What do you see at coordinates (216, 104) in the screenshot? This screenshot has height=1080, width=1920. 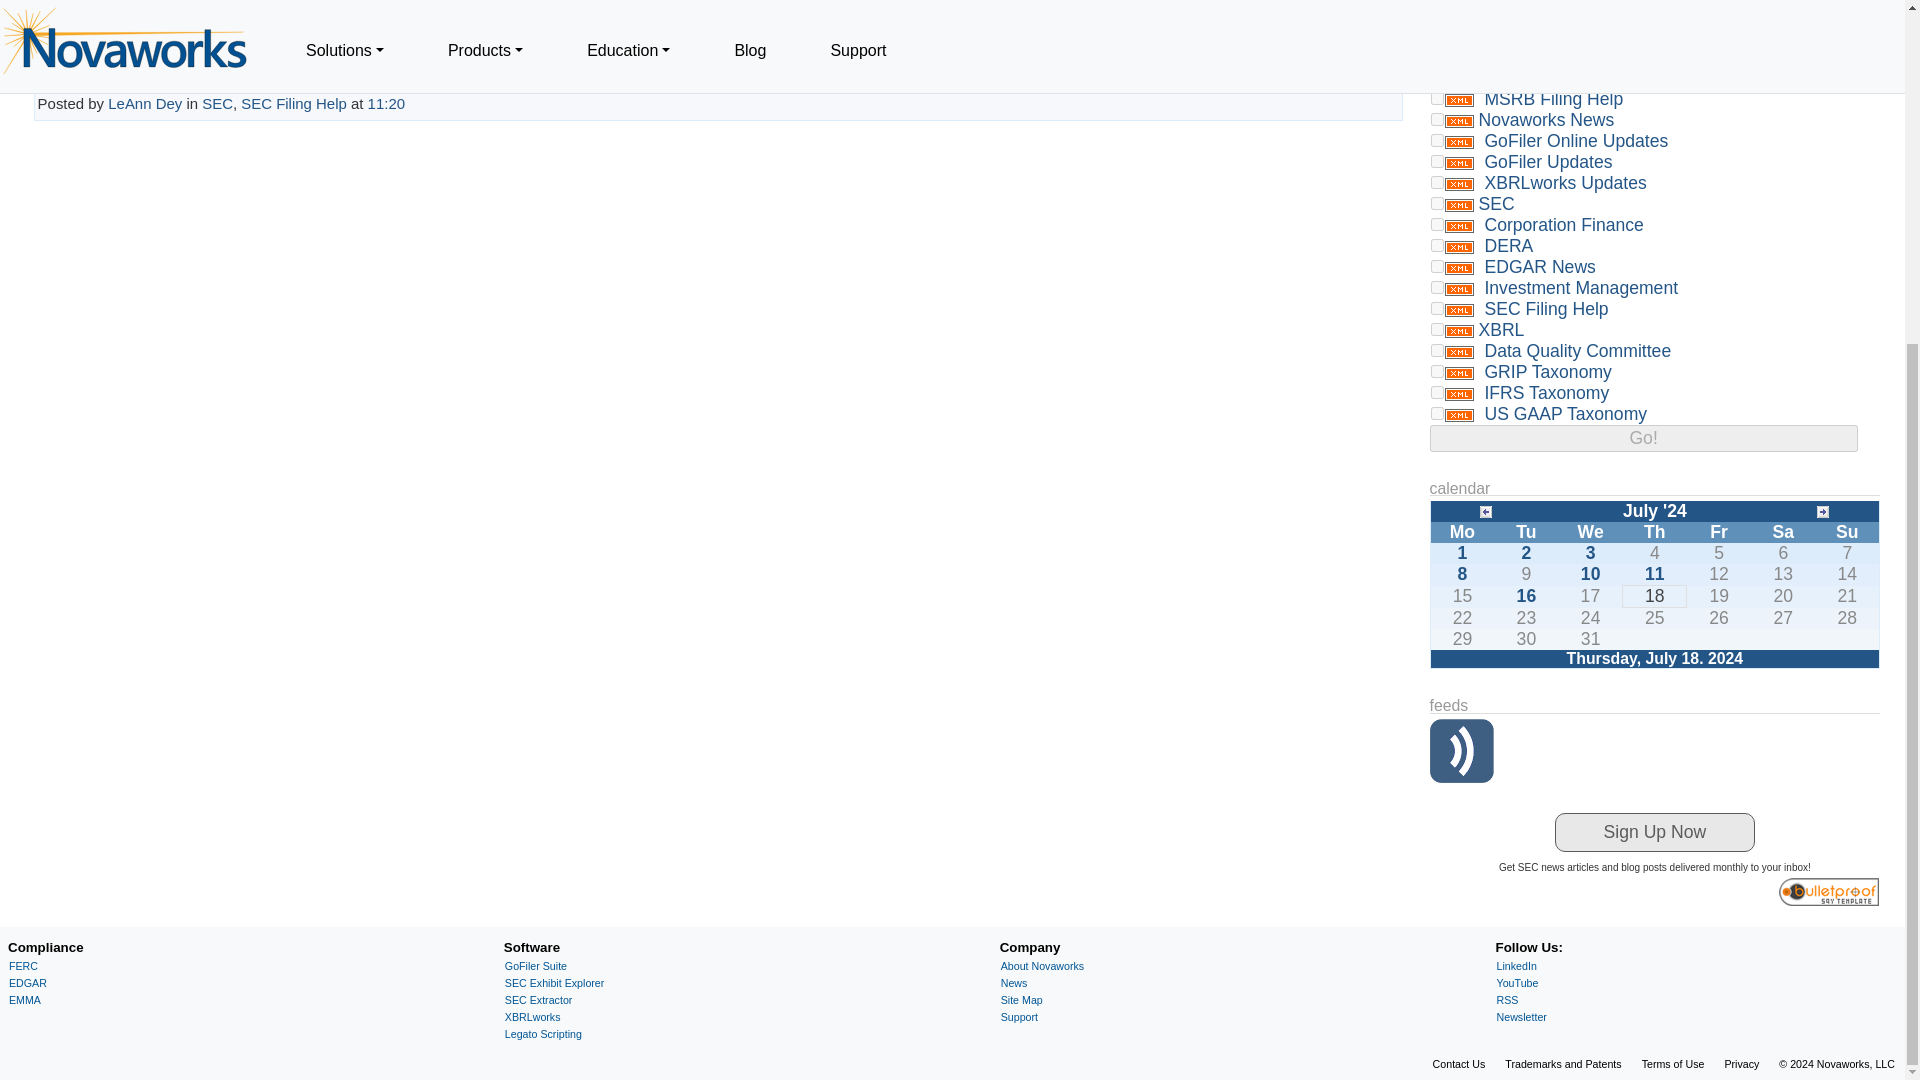 I see `SEC` at bounding box center [216, 104].